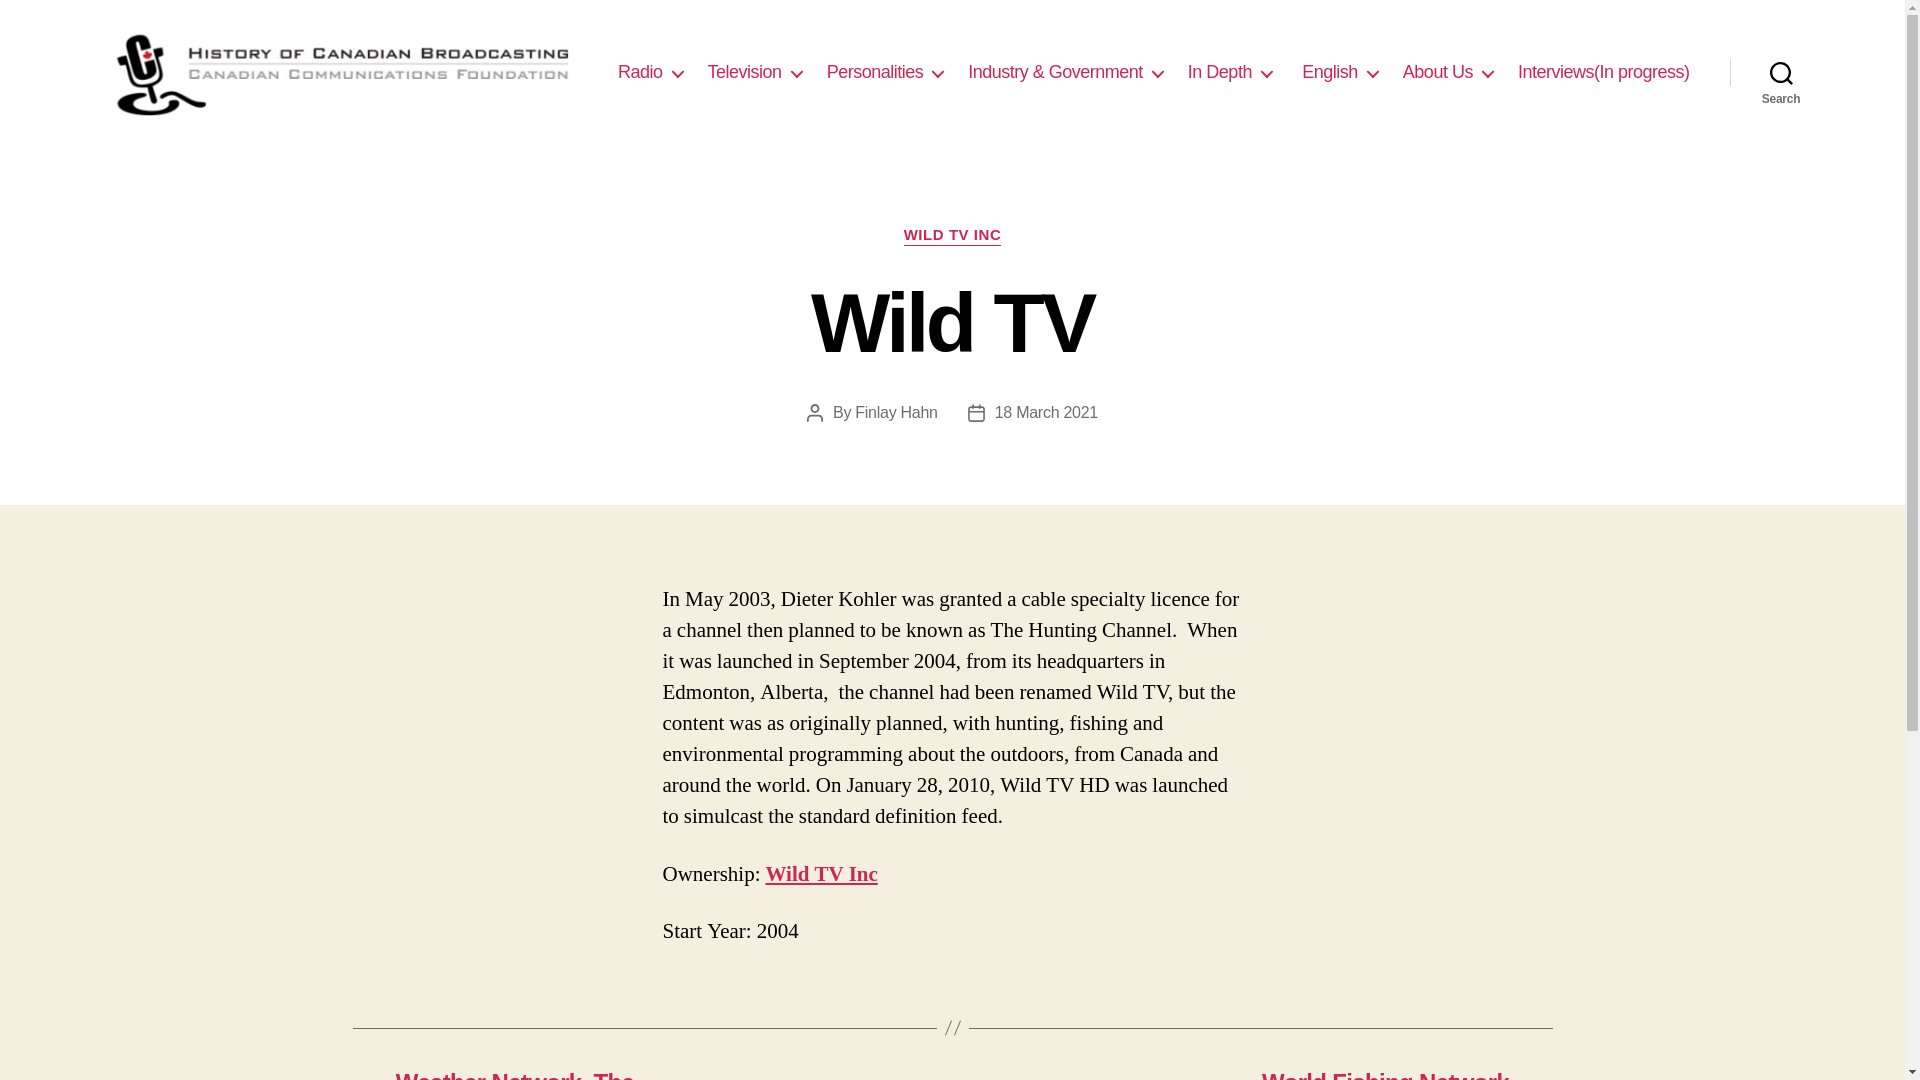  I want to click on Television, so click(755, 72).